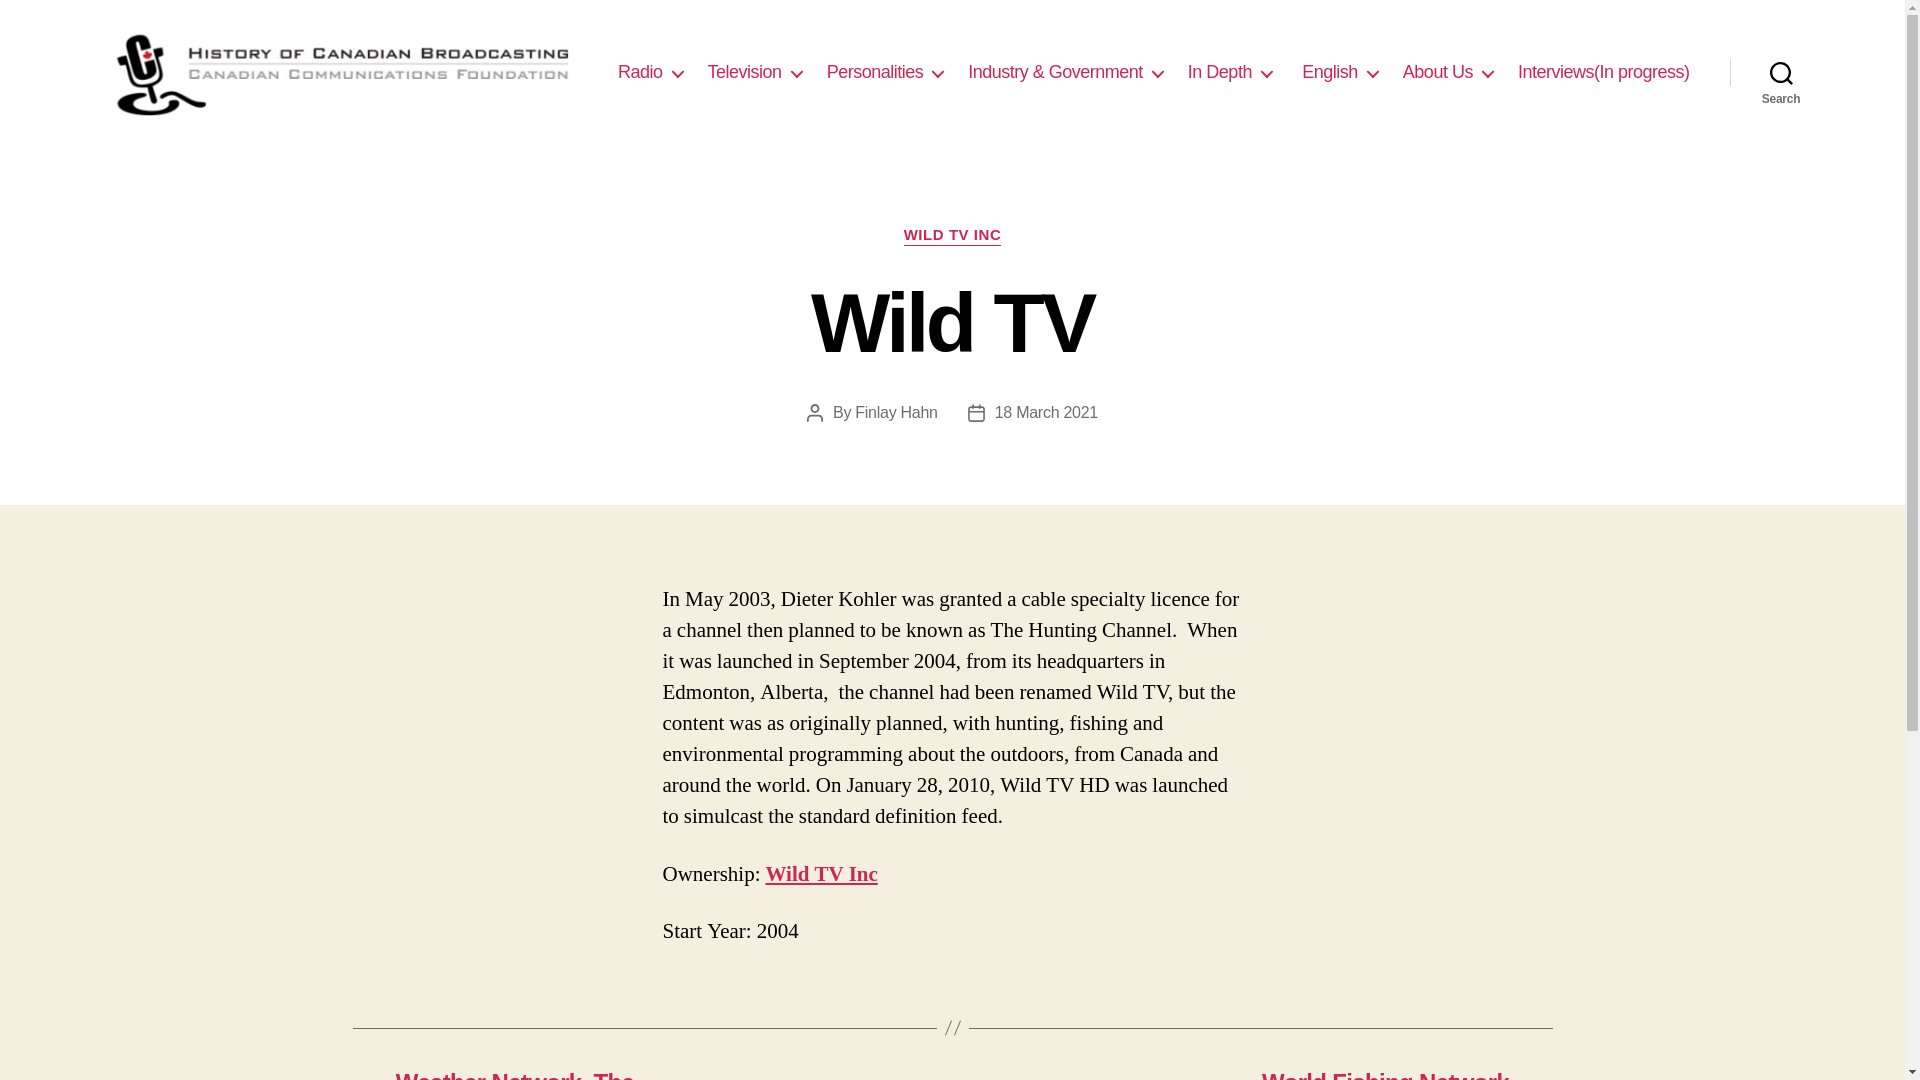  I want to click on Television, so click(755, 72).